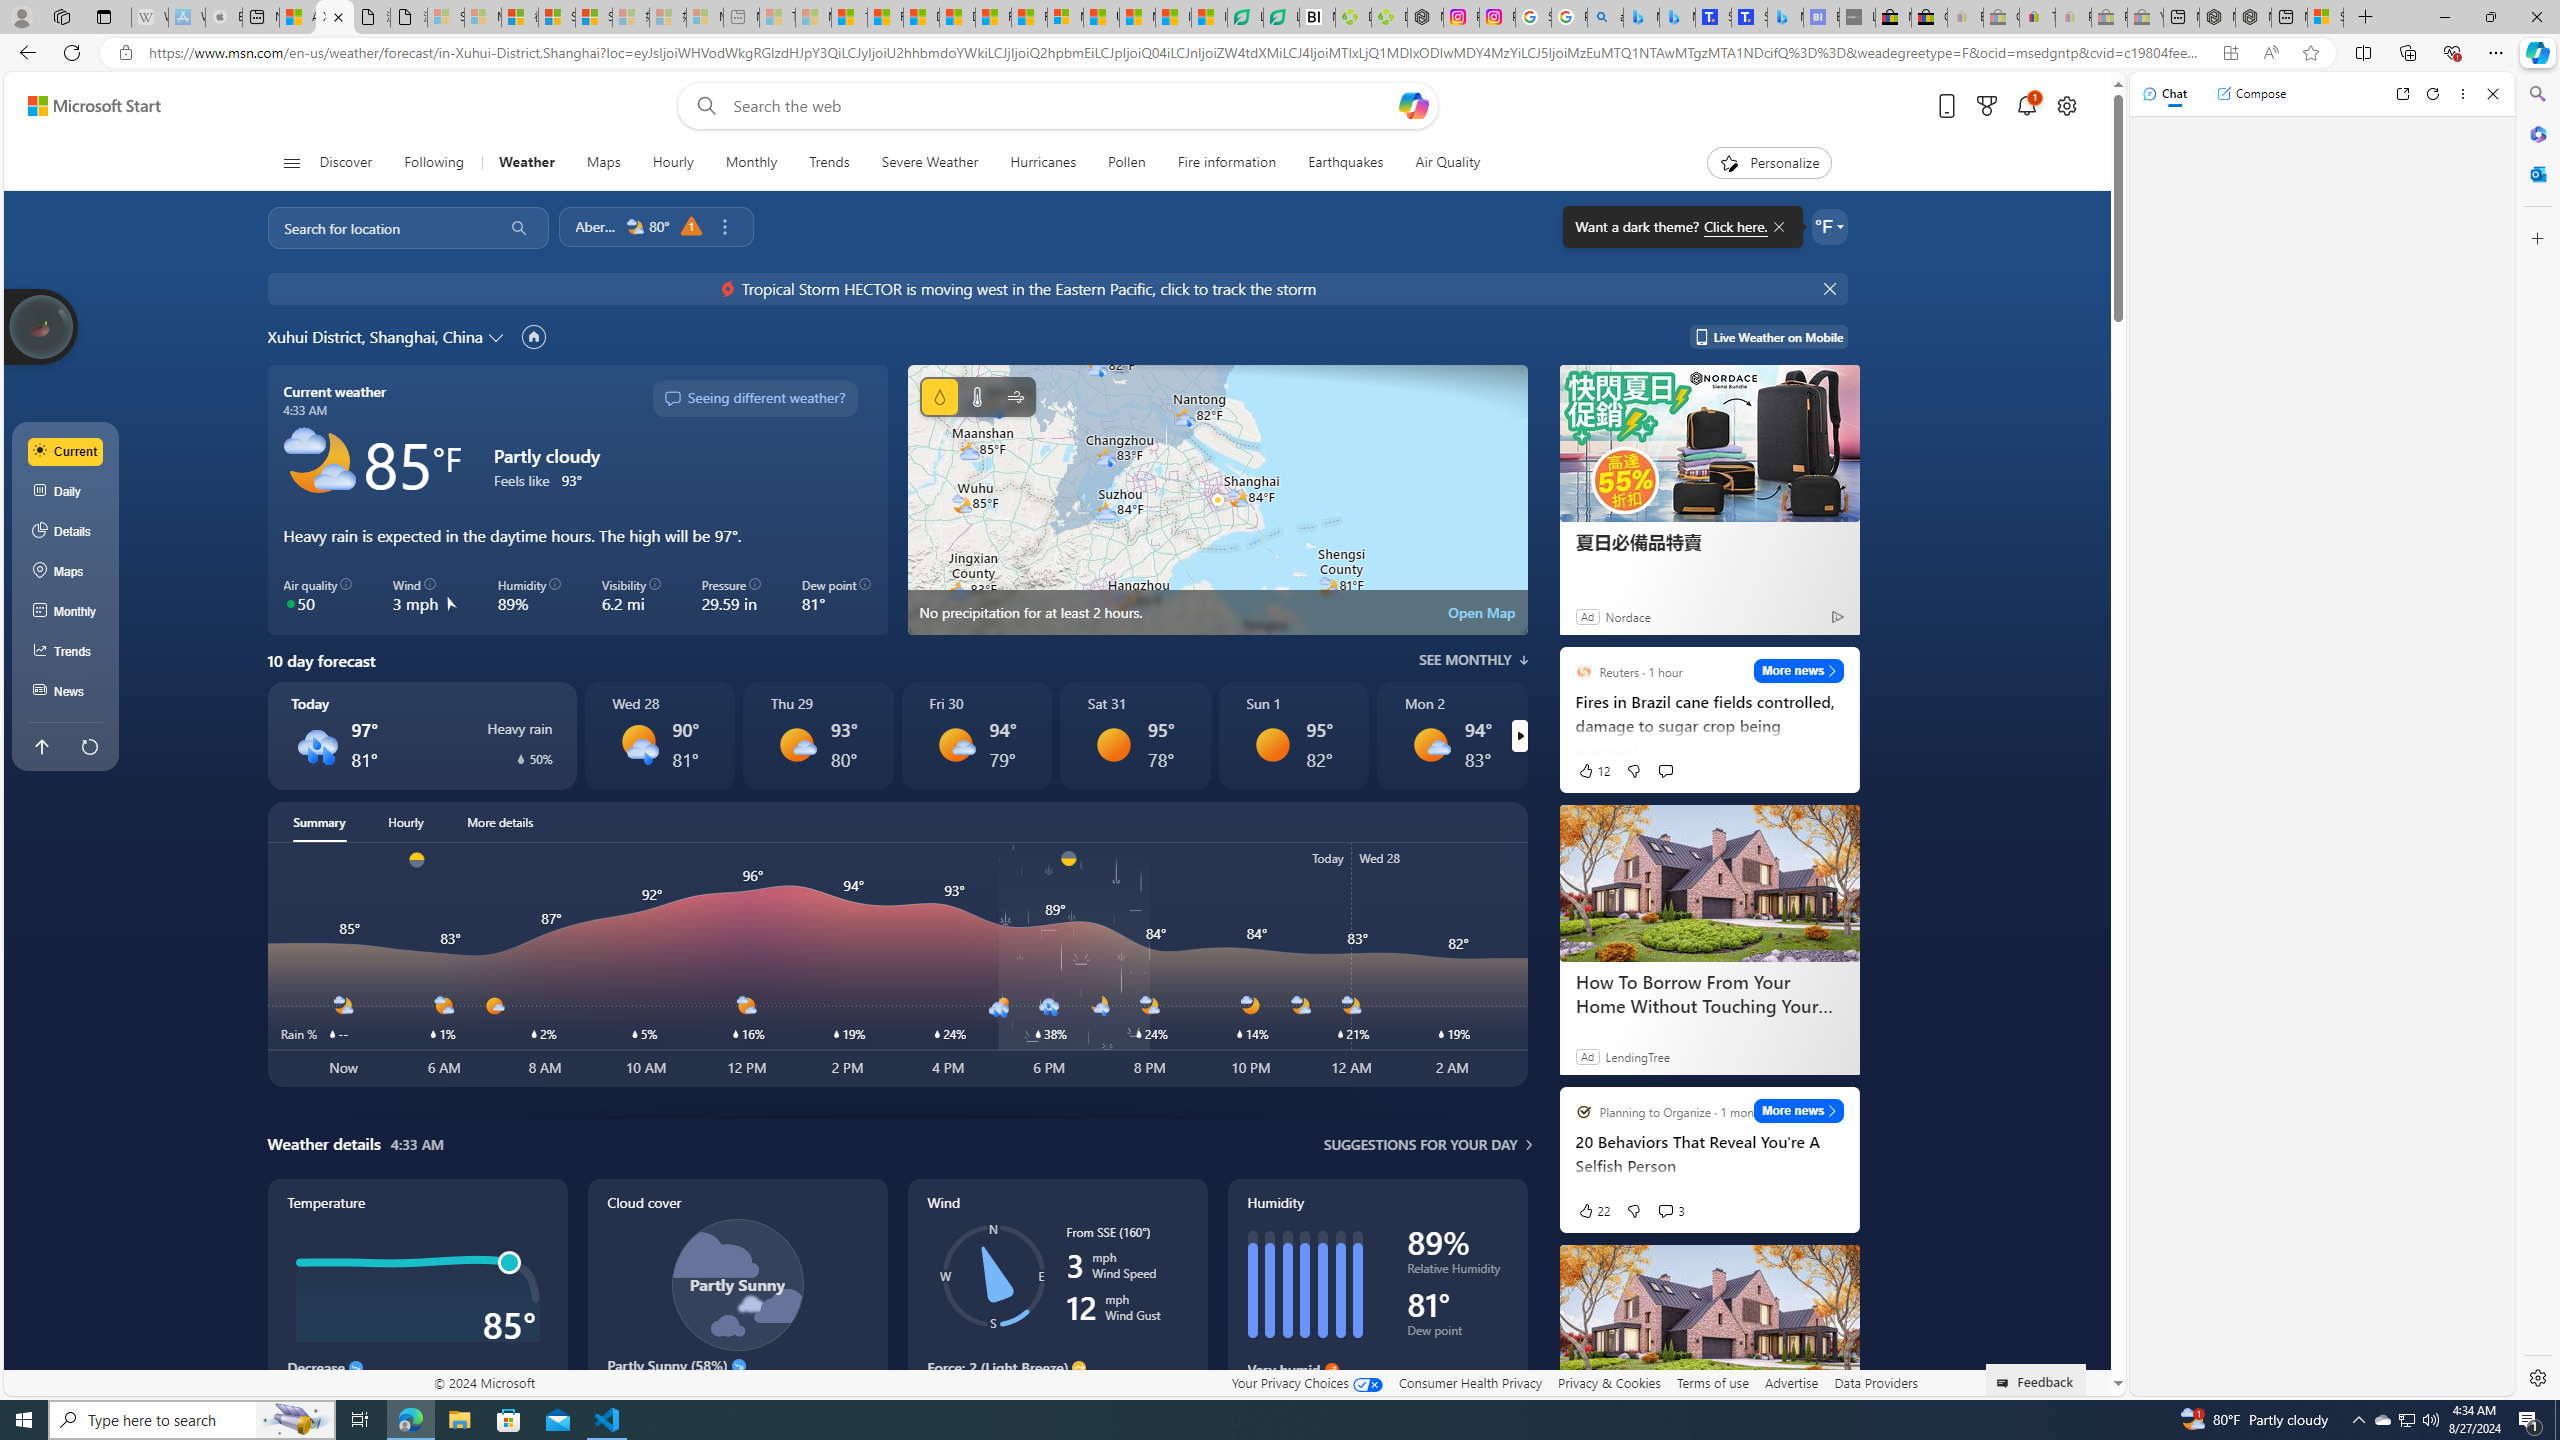 This screenshot has width=2560, height=1440. Describe the element at coordinates (1832, 289) in the screenshot. I see `Hide` at that location.